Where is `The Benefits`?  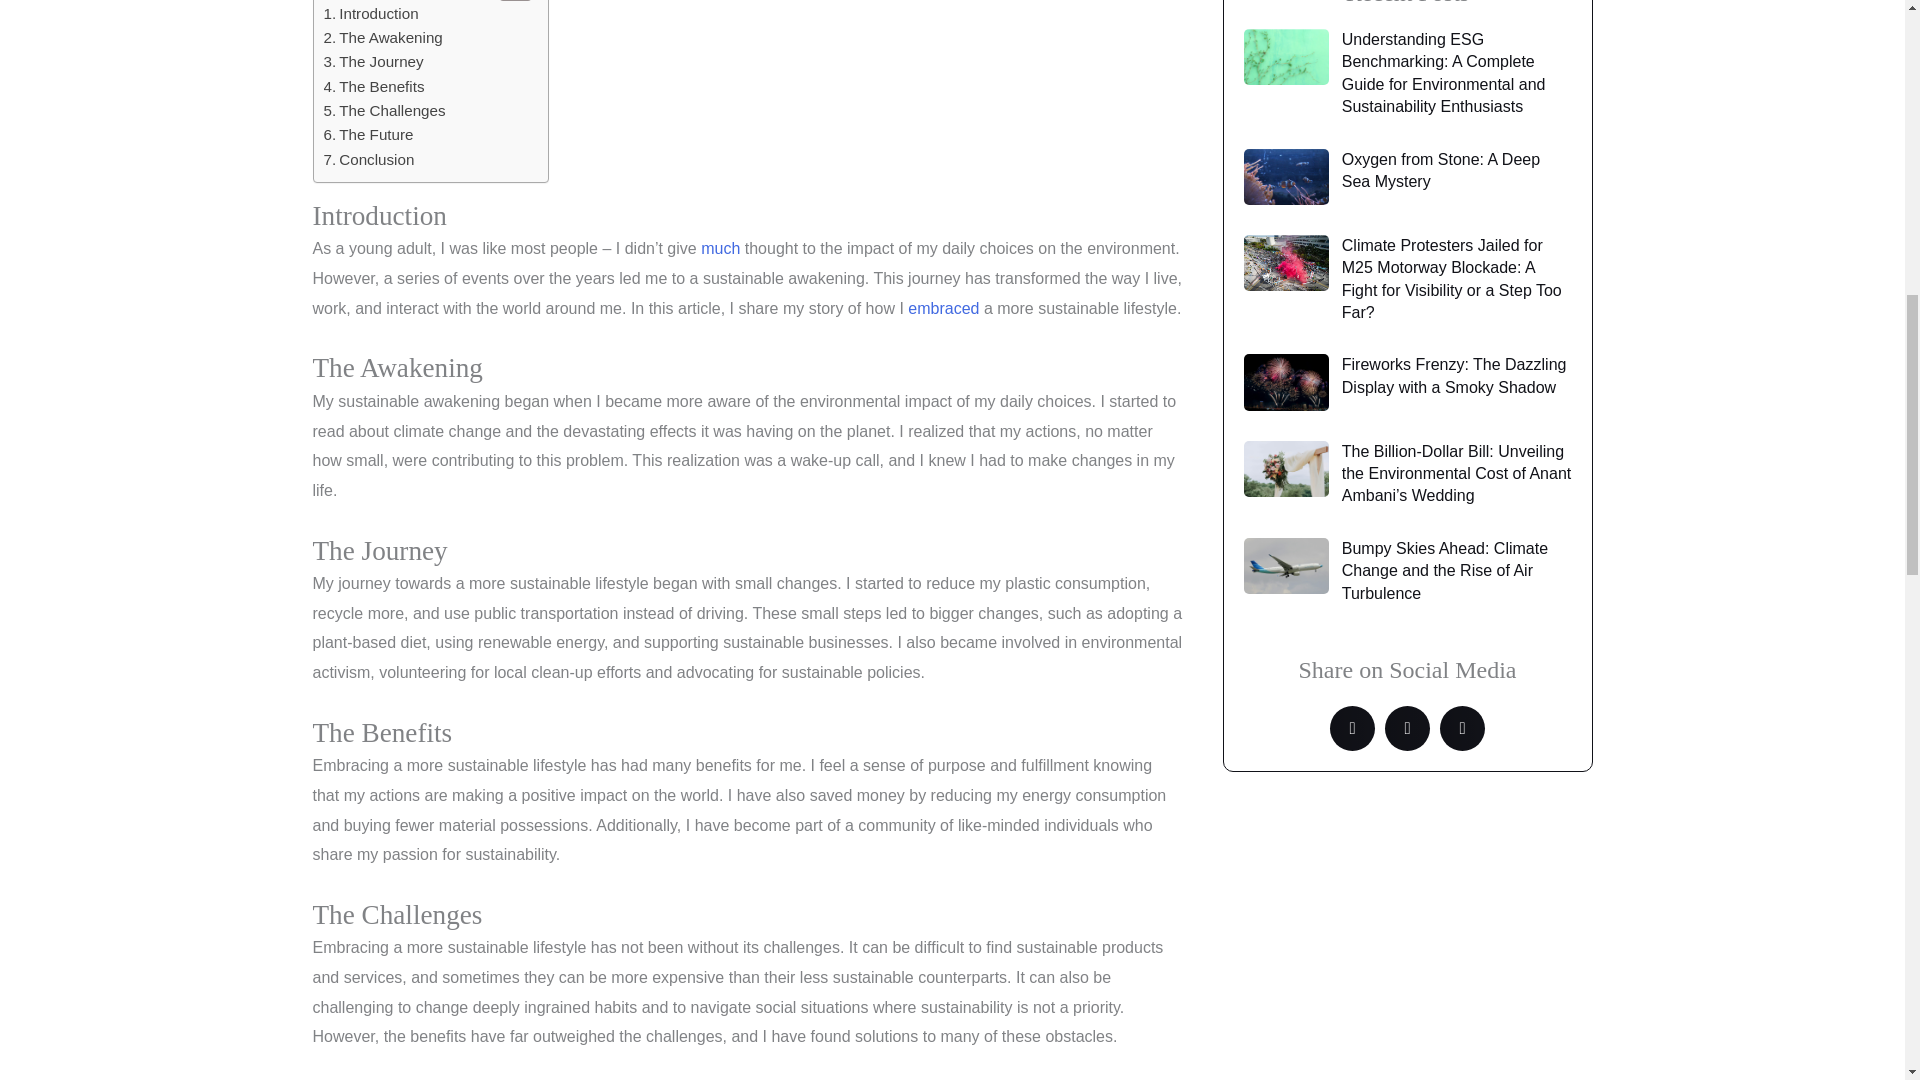 The Benefits is located at coordinates (374, 86).